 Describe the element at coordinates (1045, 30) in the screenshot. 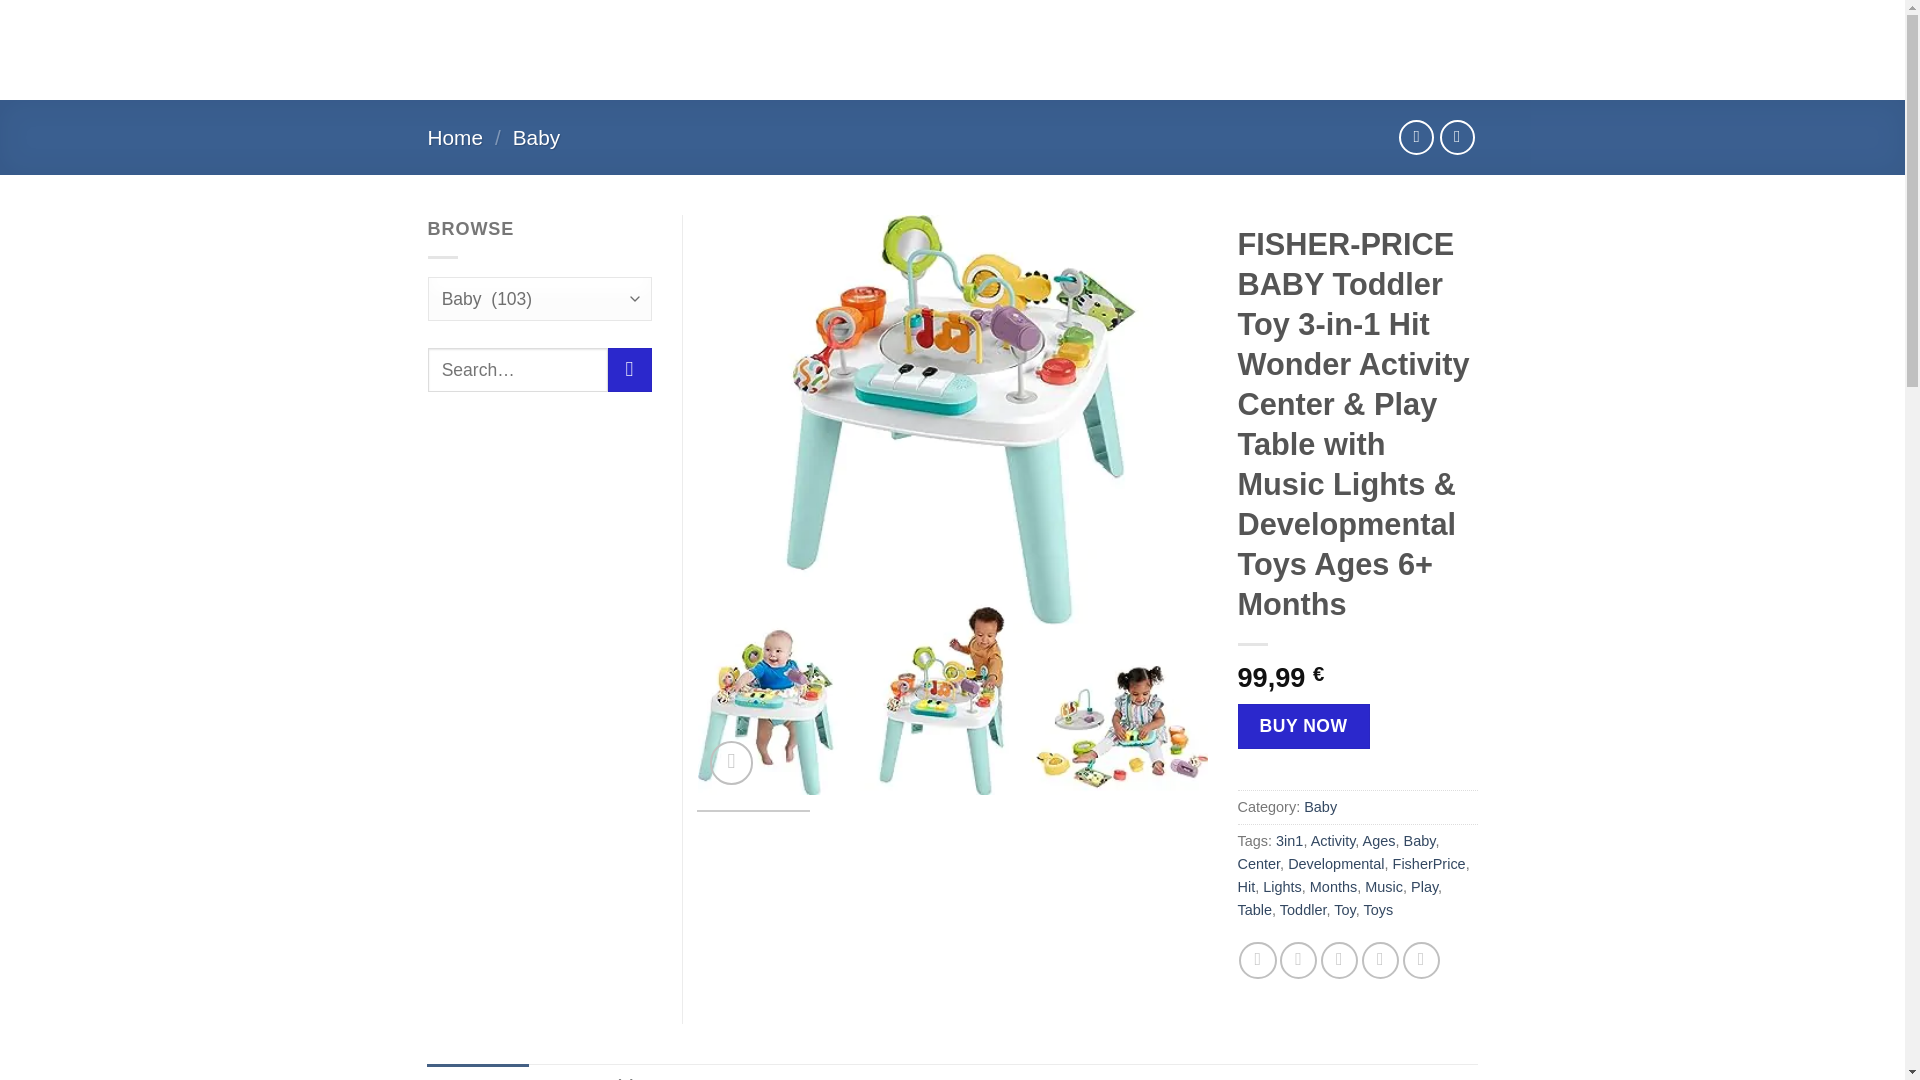

I see `POLICY PAGE` at that location.